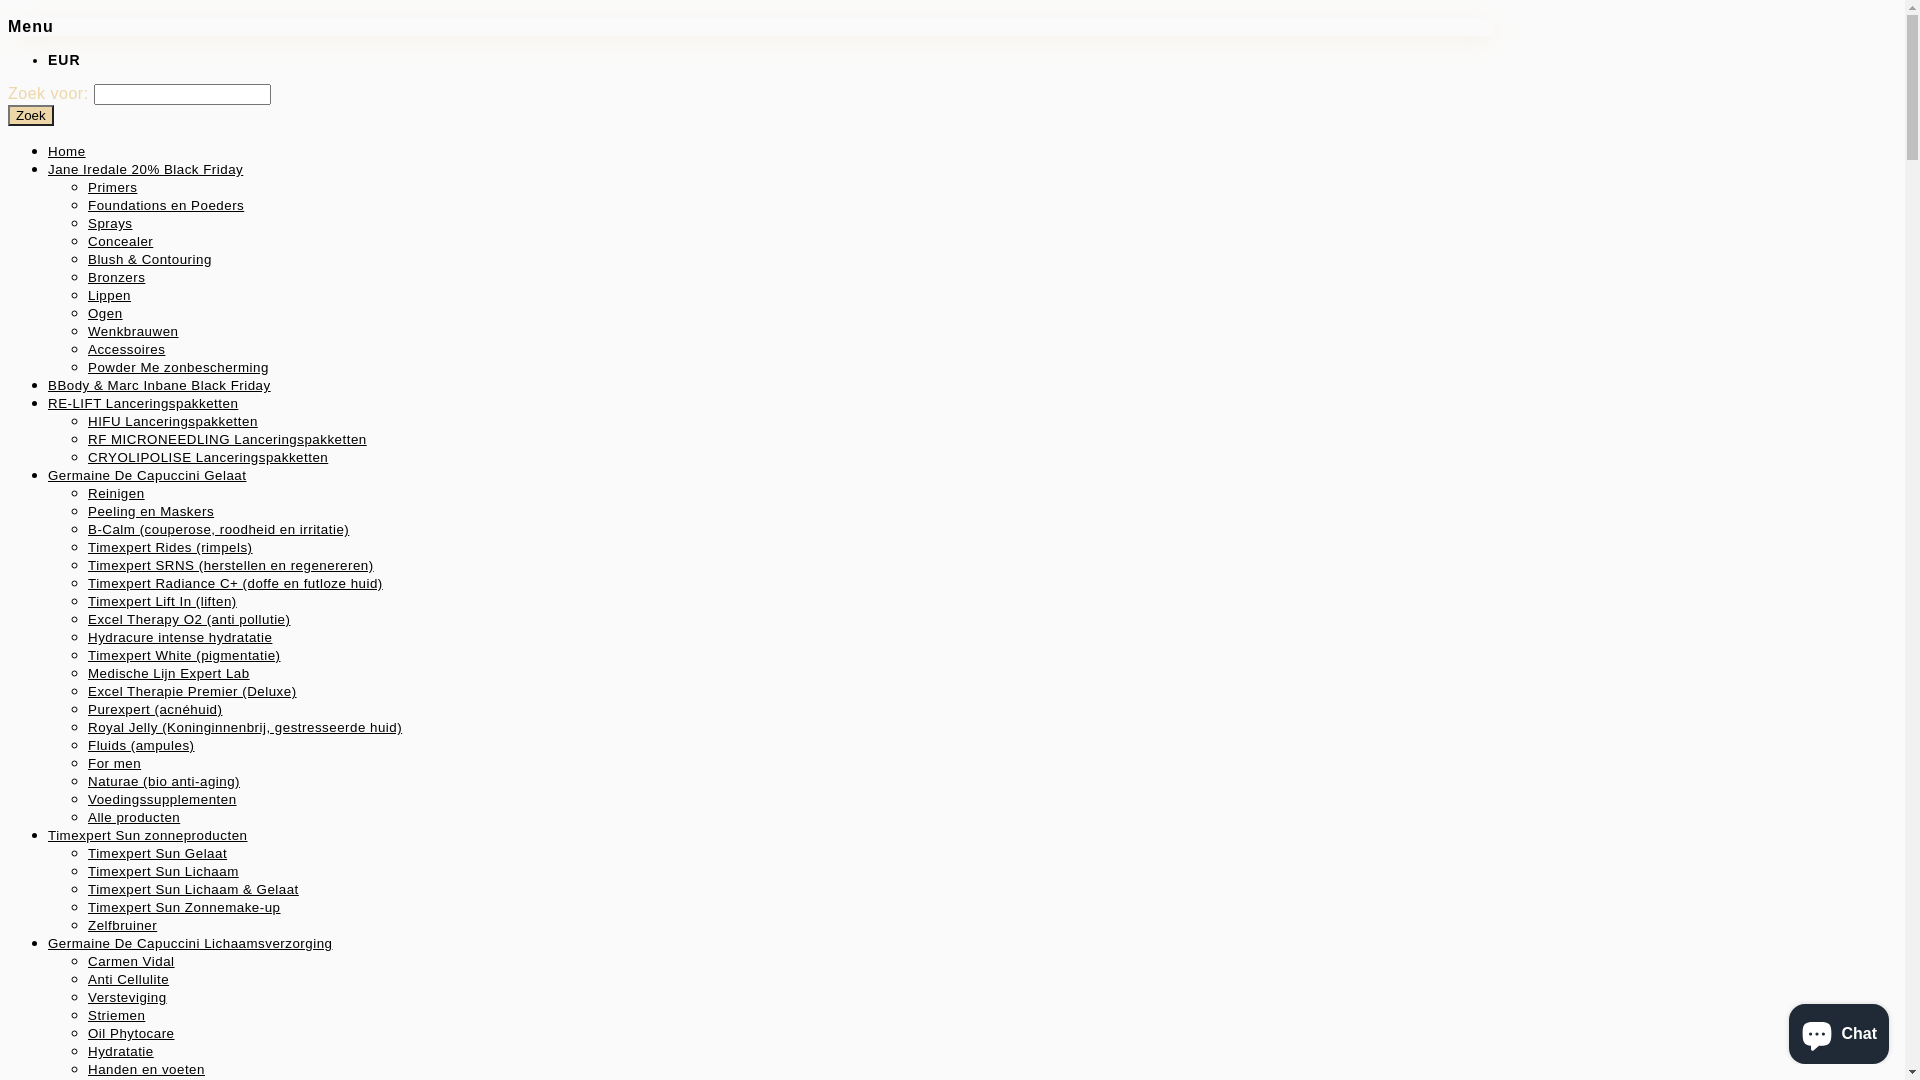 The image size is (1920, 1080). I want to click on Jane Iredale 20% Black Friday, so click(146, 168).